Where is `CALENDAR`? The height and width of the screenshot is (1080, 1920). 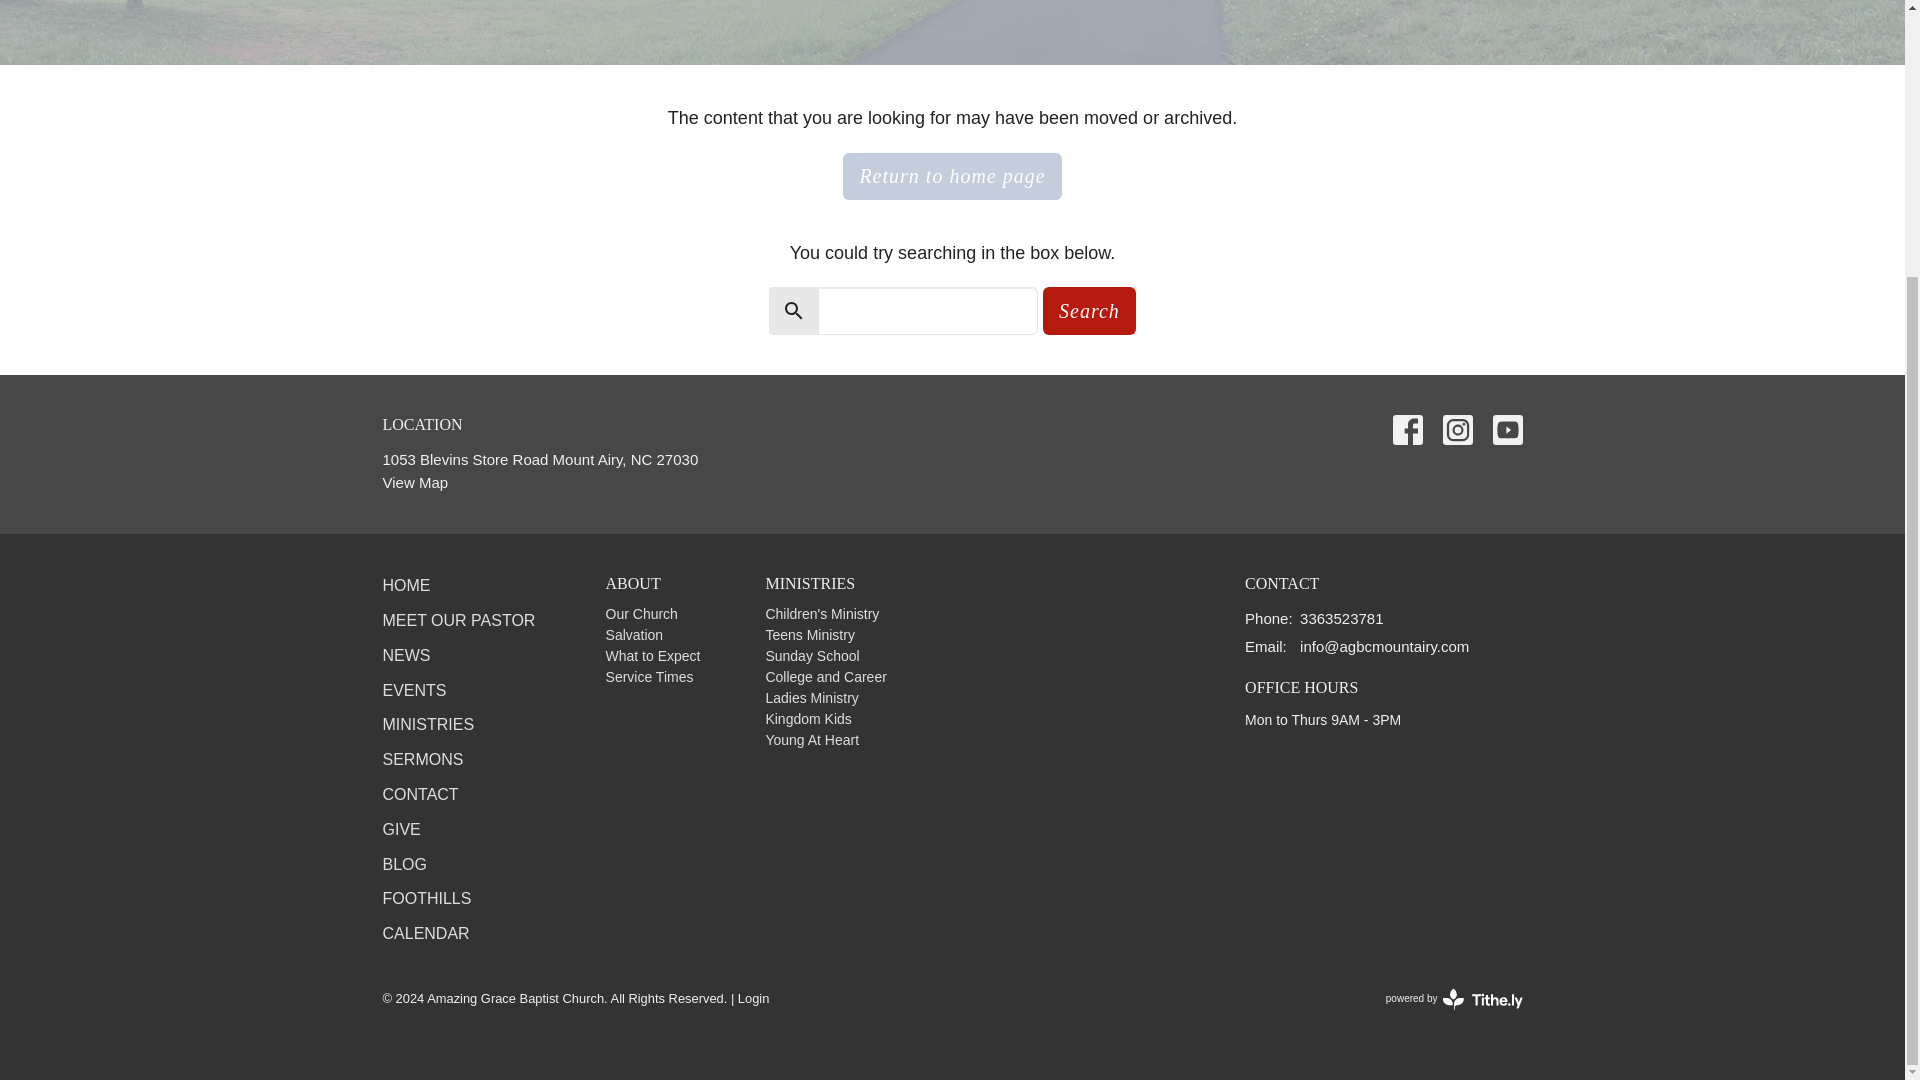
CALENDAR is located at coordinates (425, 932).